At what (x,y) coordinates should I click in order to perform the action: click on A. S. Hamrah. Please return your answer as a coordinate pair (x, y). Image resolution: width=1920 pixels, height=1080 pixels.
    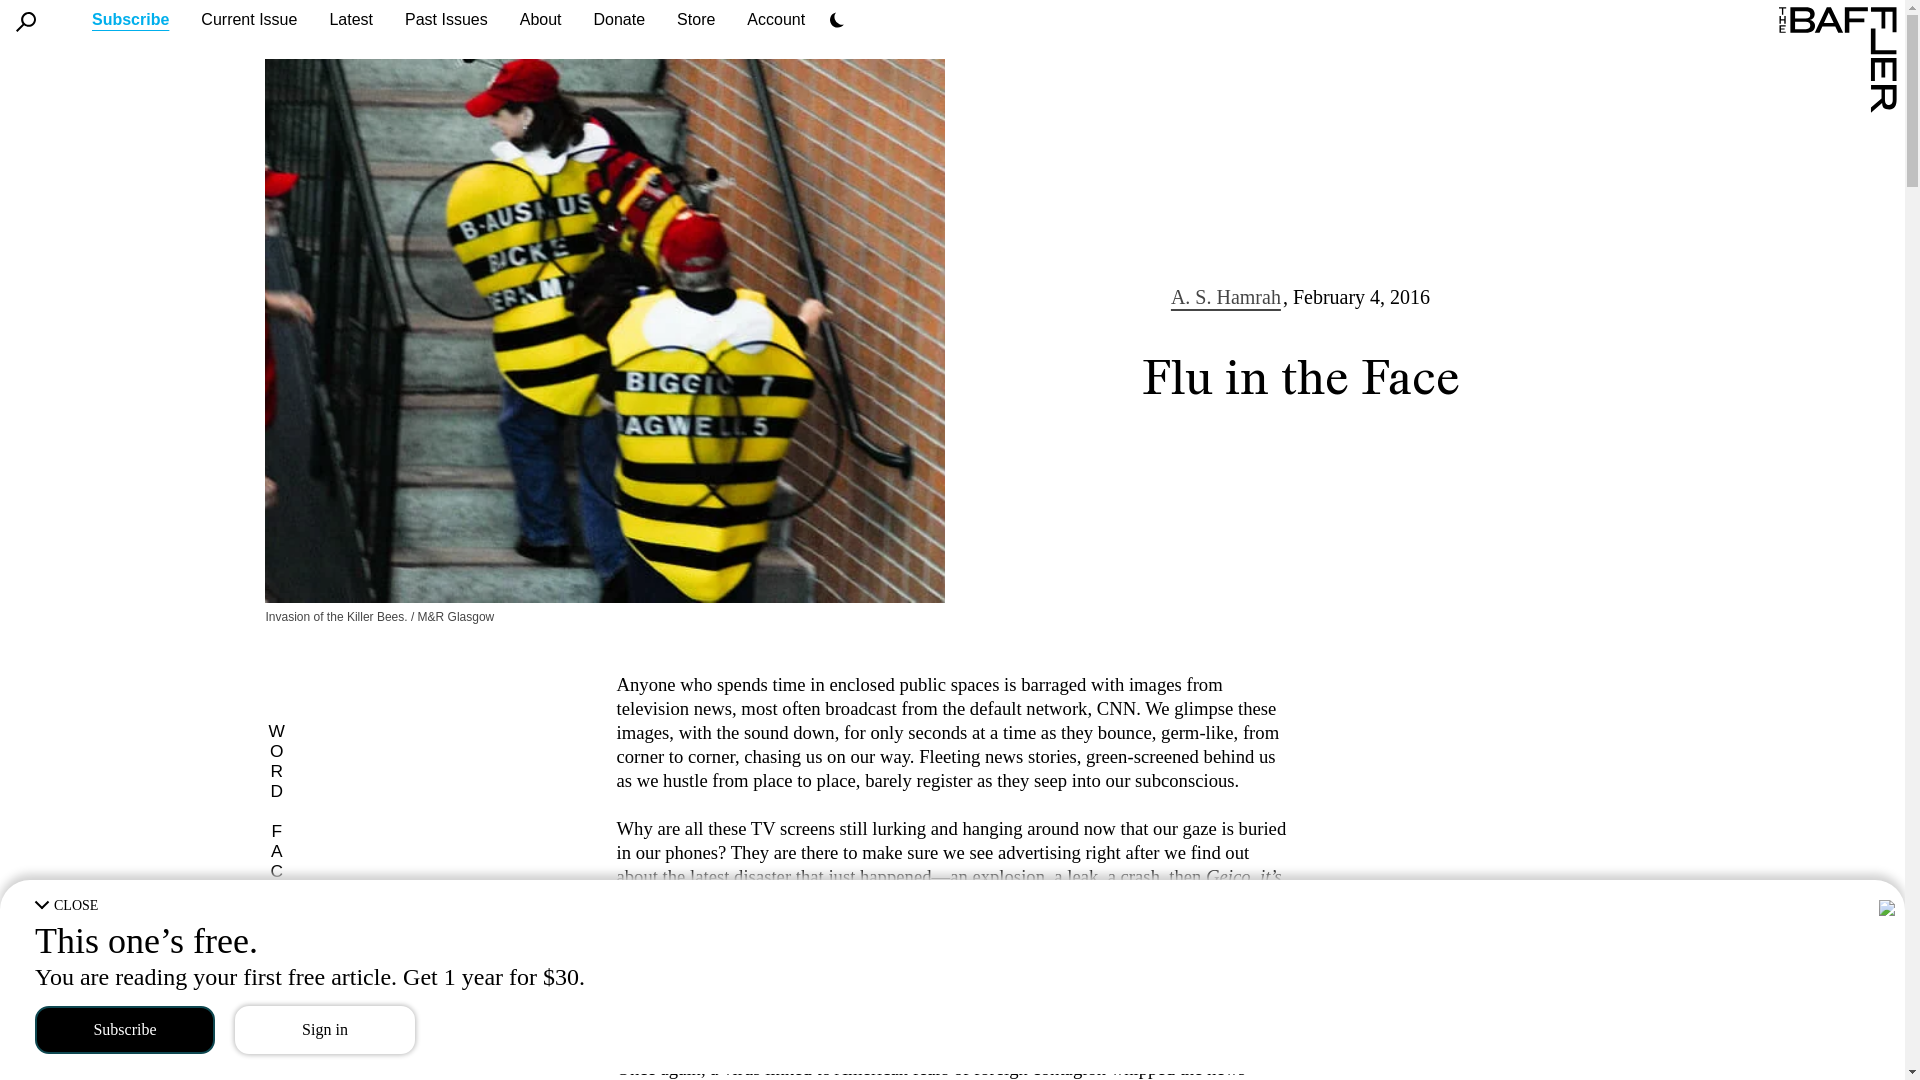
    Looking at the image, I should click on (1226, 296).